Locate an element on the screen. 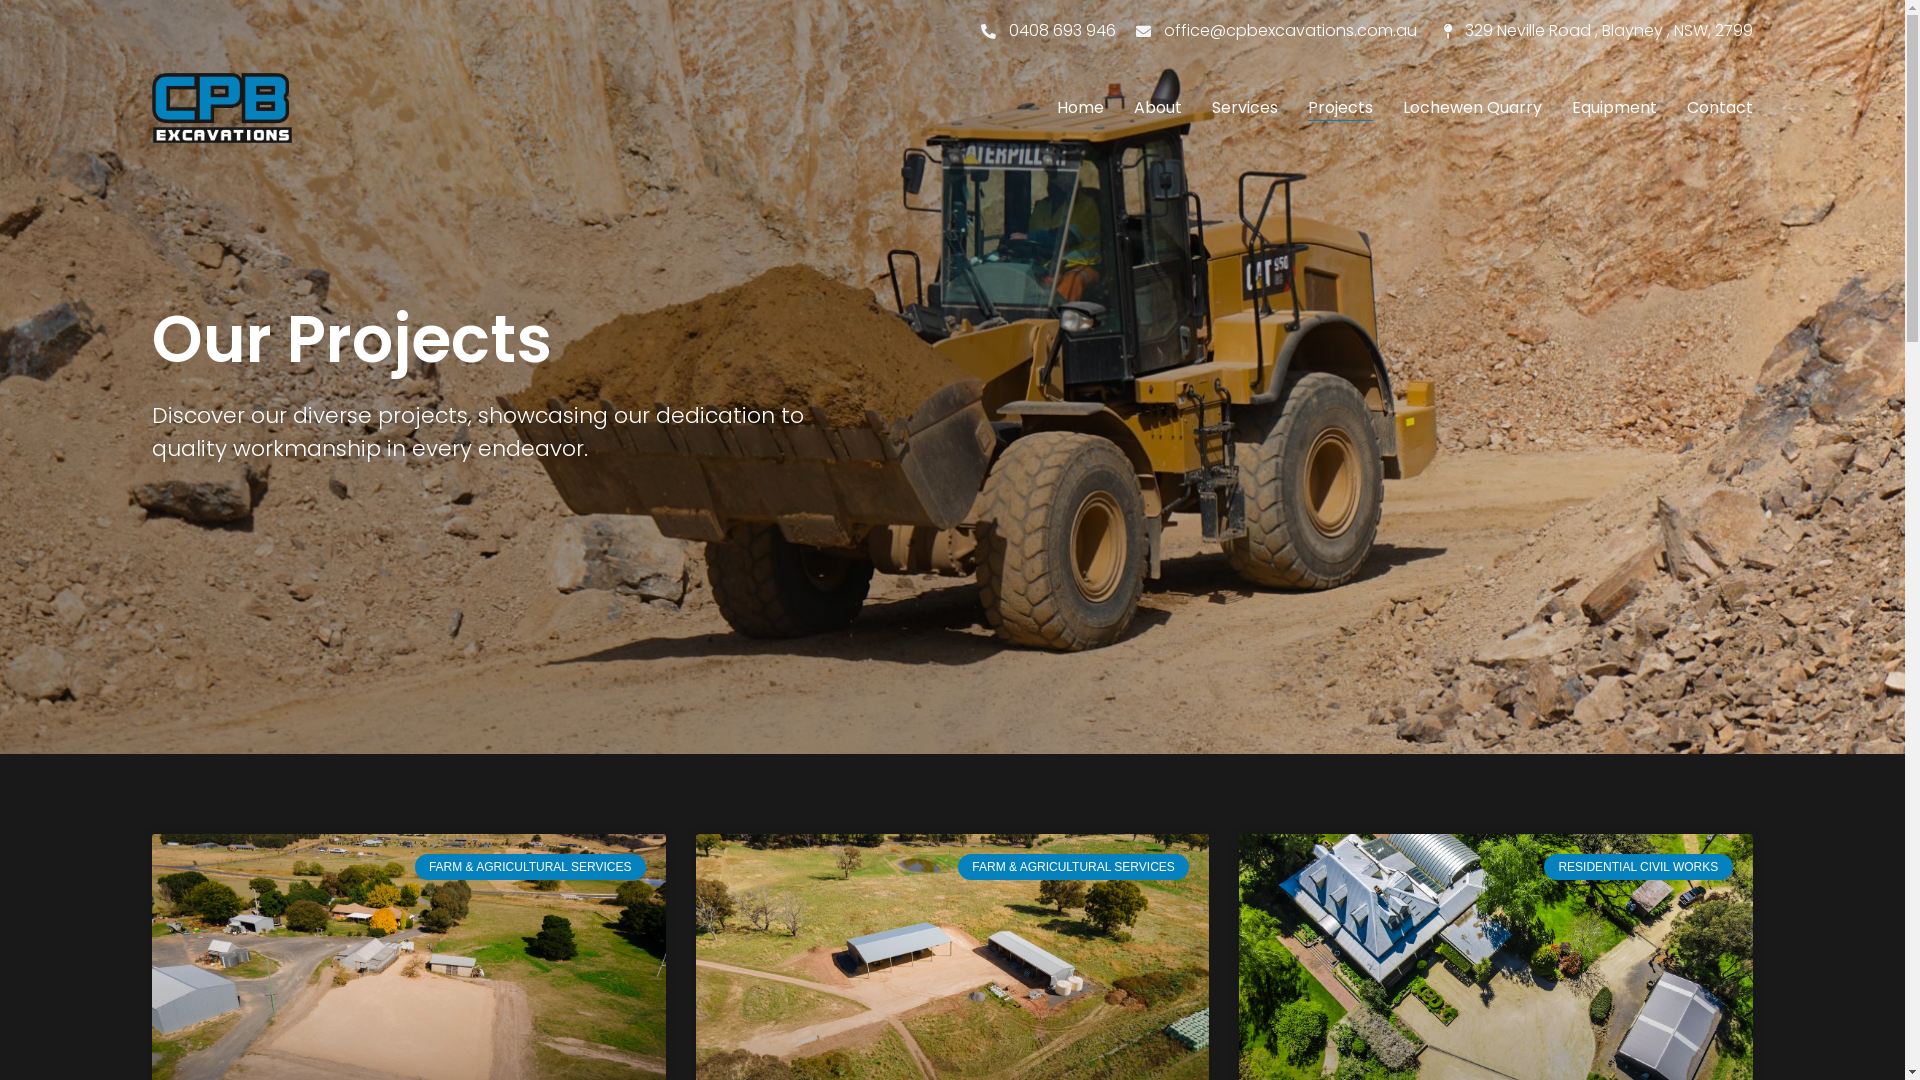  329 Neville Road , Blayney , NSW, 2799 is located at coordinates (1593, 31).